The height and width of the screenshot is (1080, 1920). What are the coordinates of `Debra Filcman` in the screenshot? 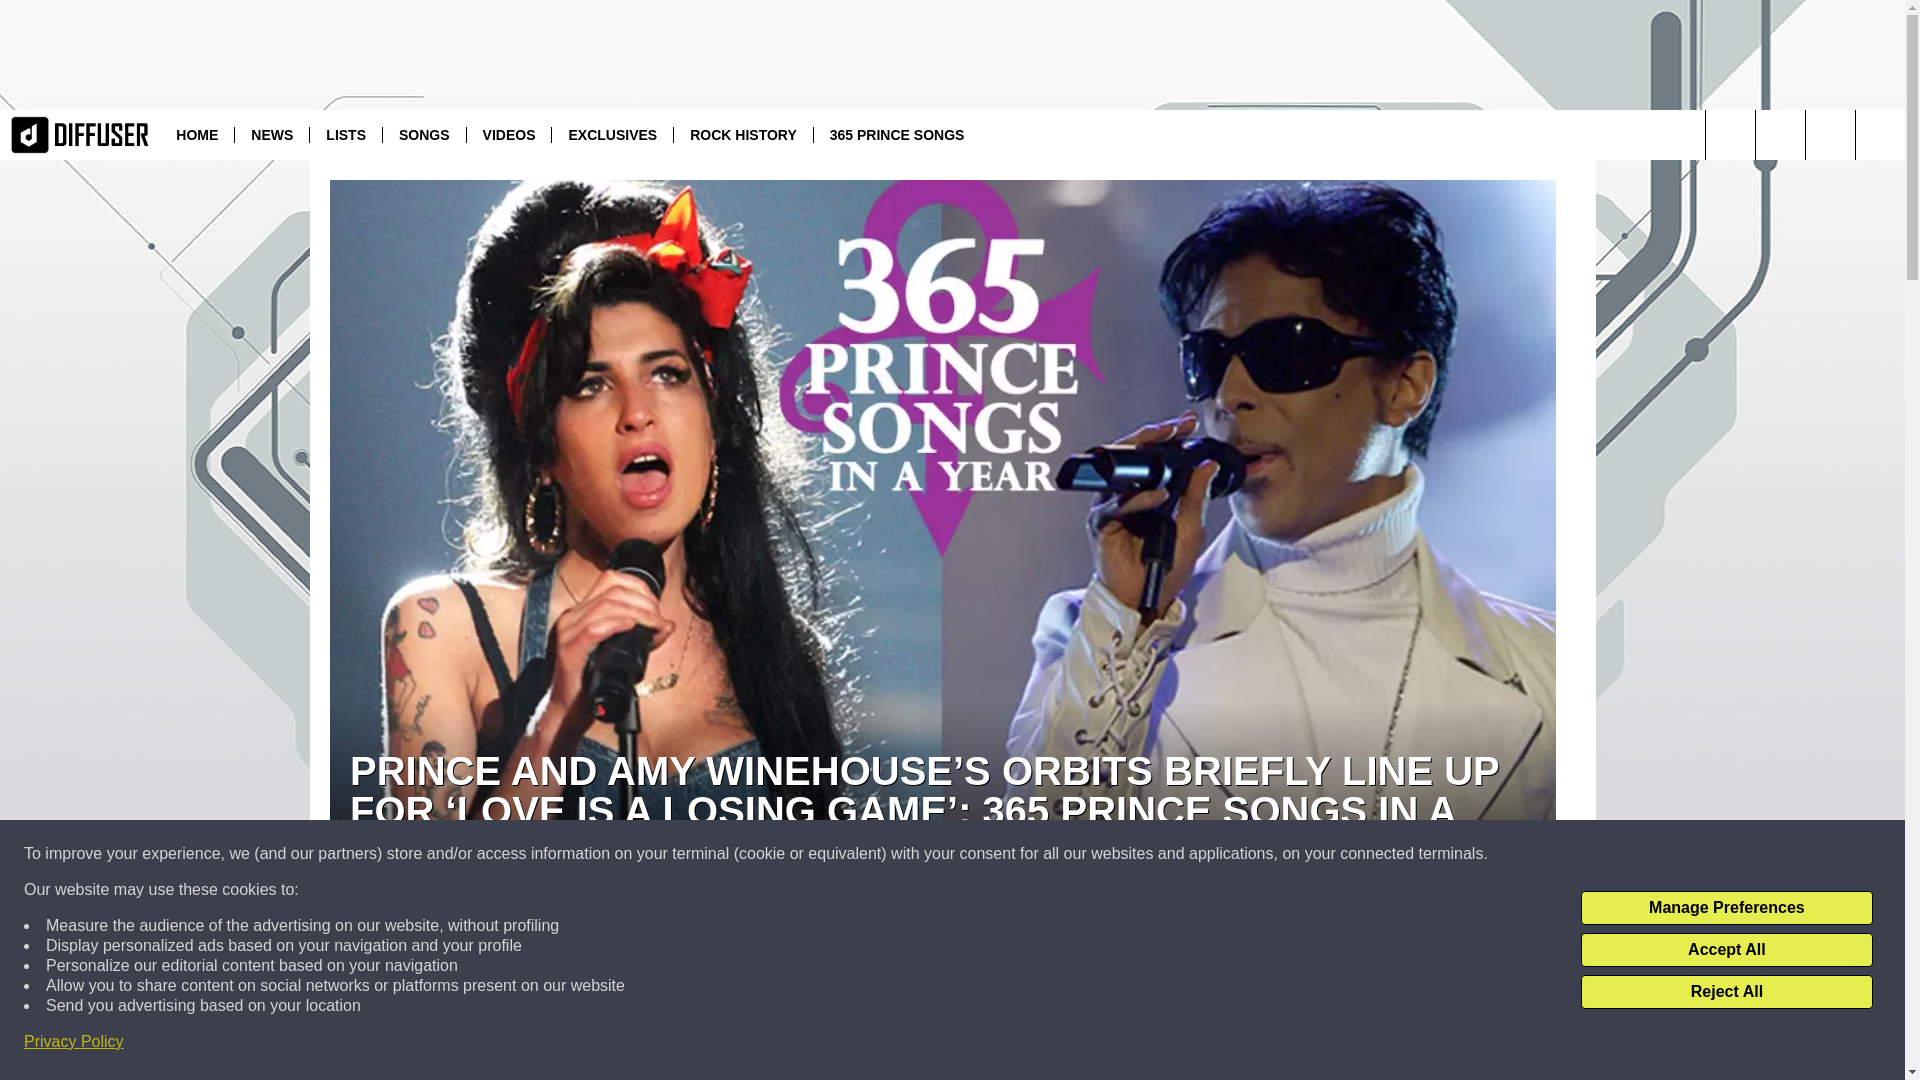 It's located at (442, 898).